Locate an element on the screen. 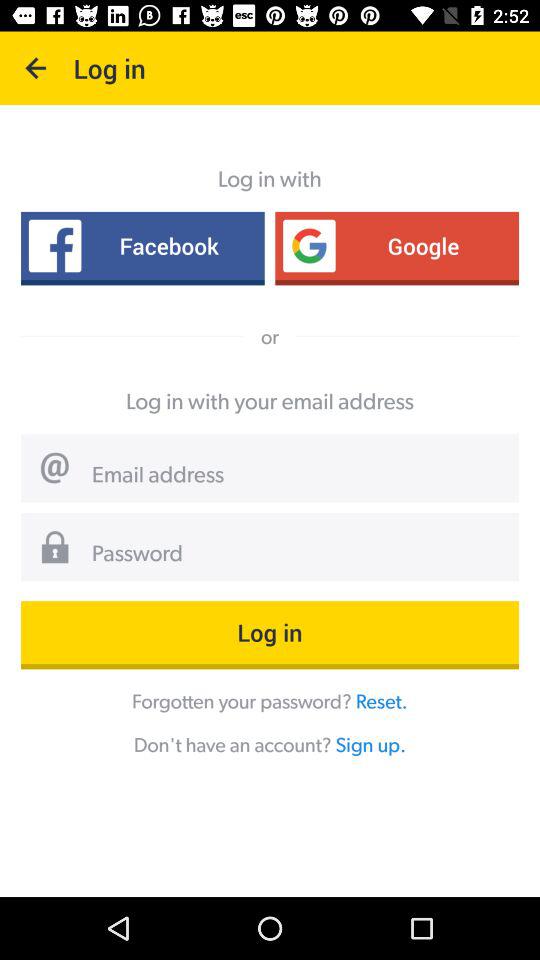  press sign up. icon is located at coordinates (370, 744).